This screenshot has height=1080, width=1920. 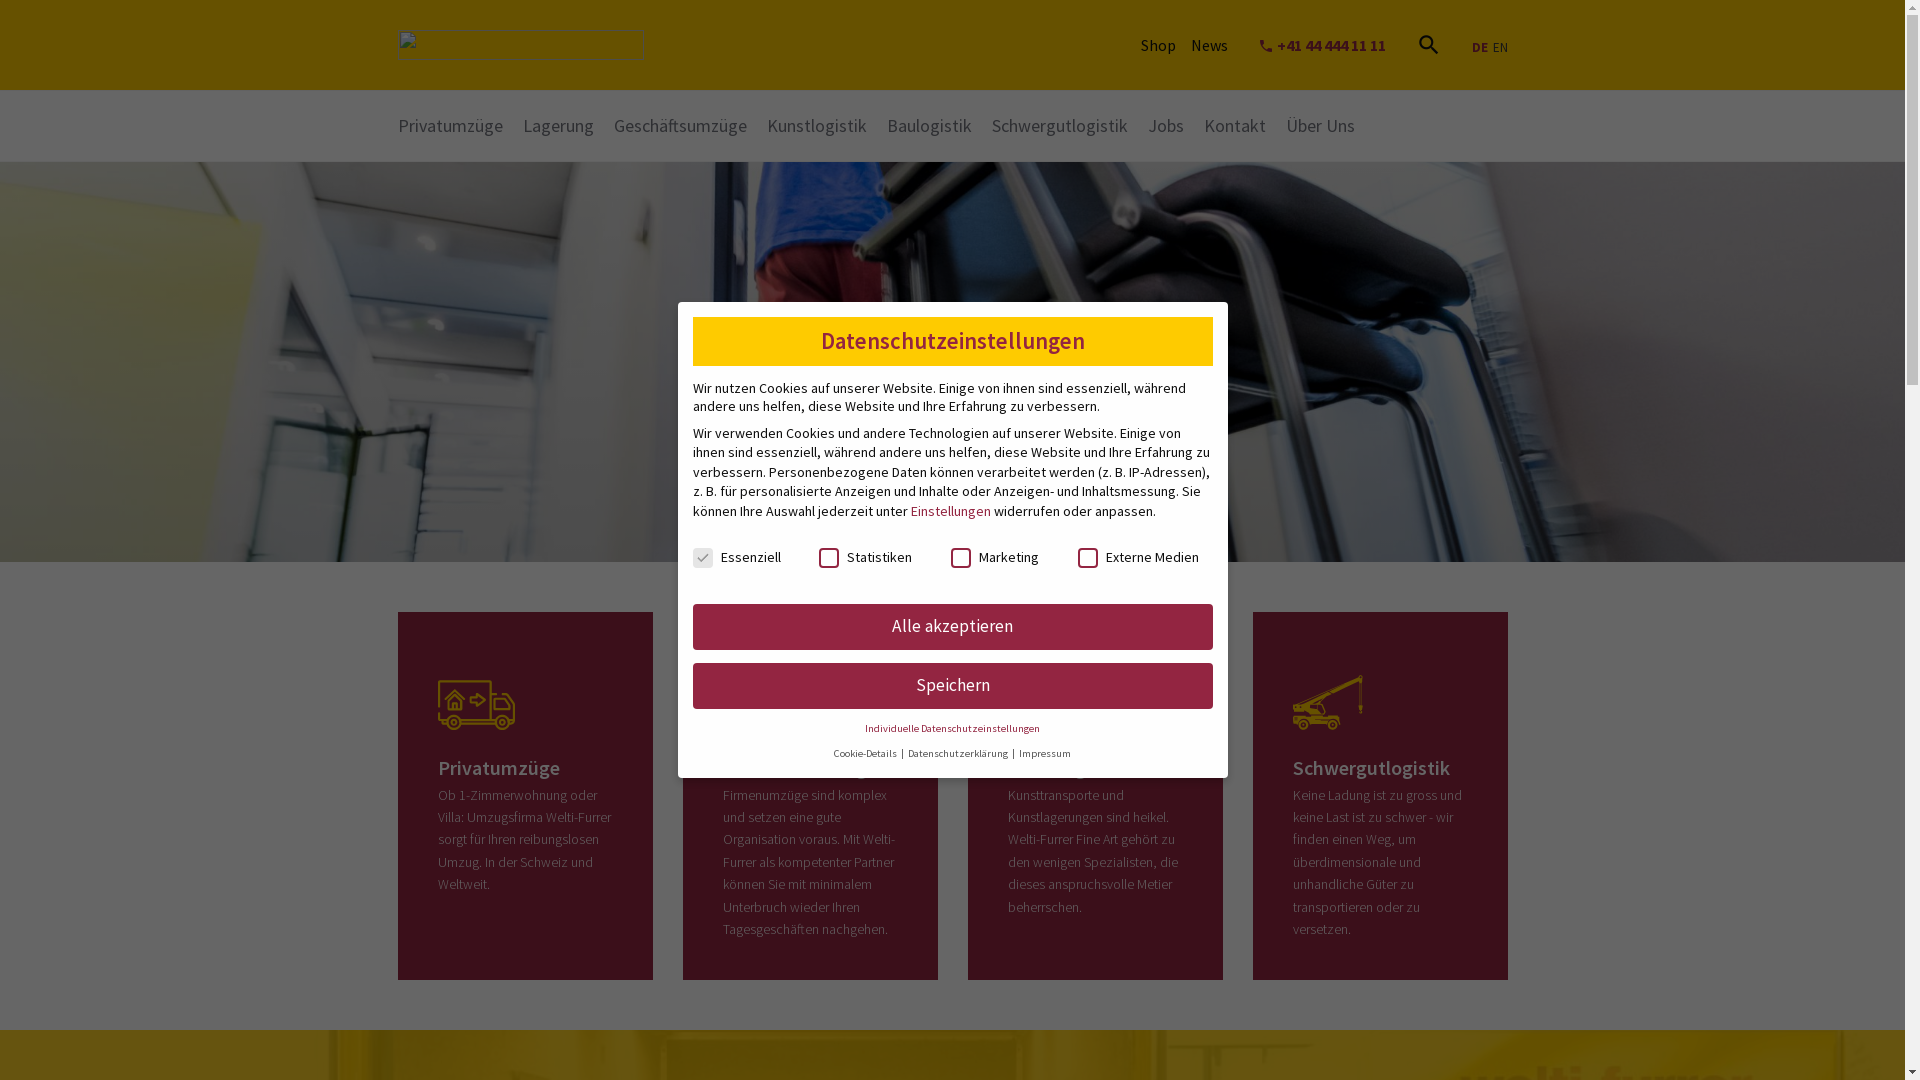 What do you see at coordinates (928, 126) in the screenshot?
I see `Baulogistik` at bounding box center [928, 126].